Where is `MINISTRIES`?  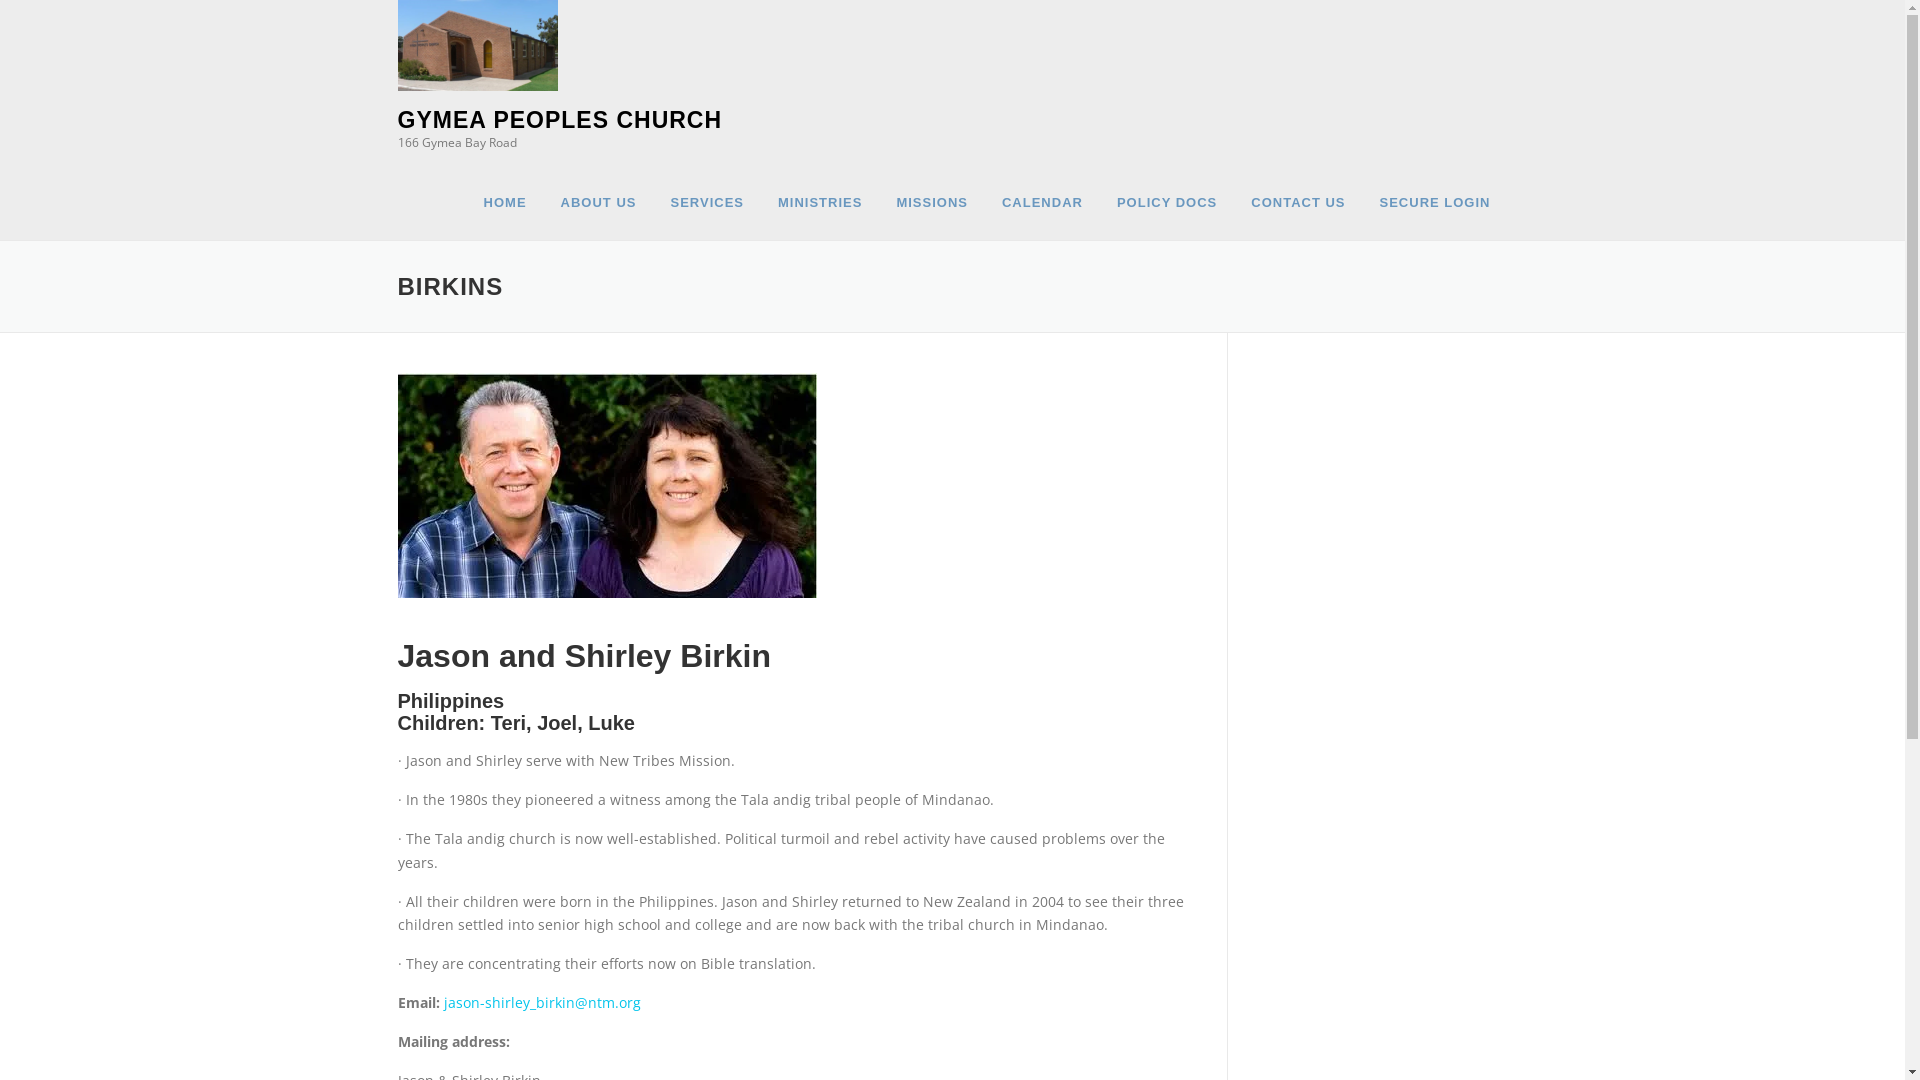 MINISTRIES is located at coordinates (820, 202).